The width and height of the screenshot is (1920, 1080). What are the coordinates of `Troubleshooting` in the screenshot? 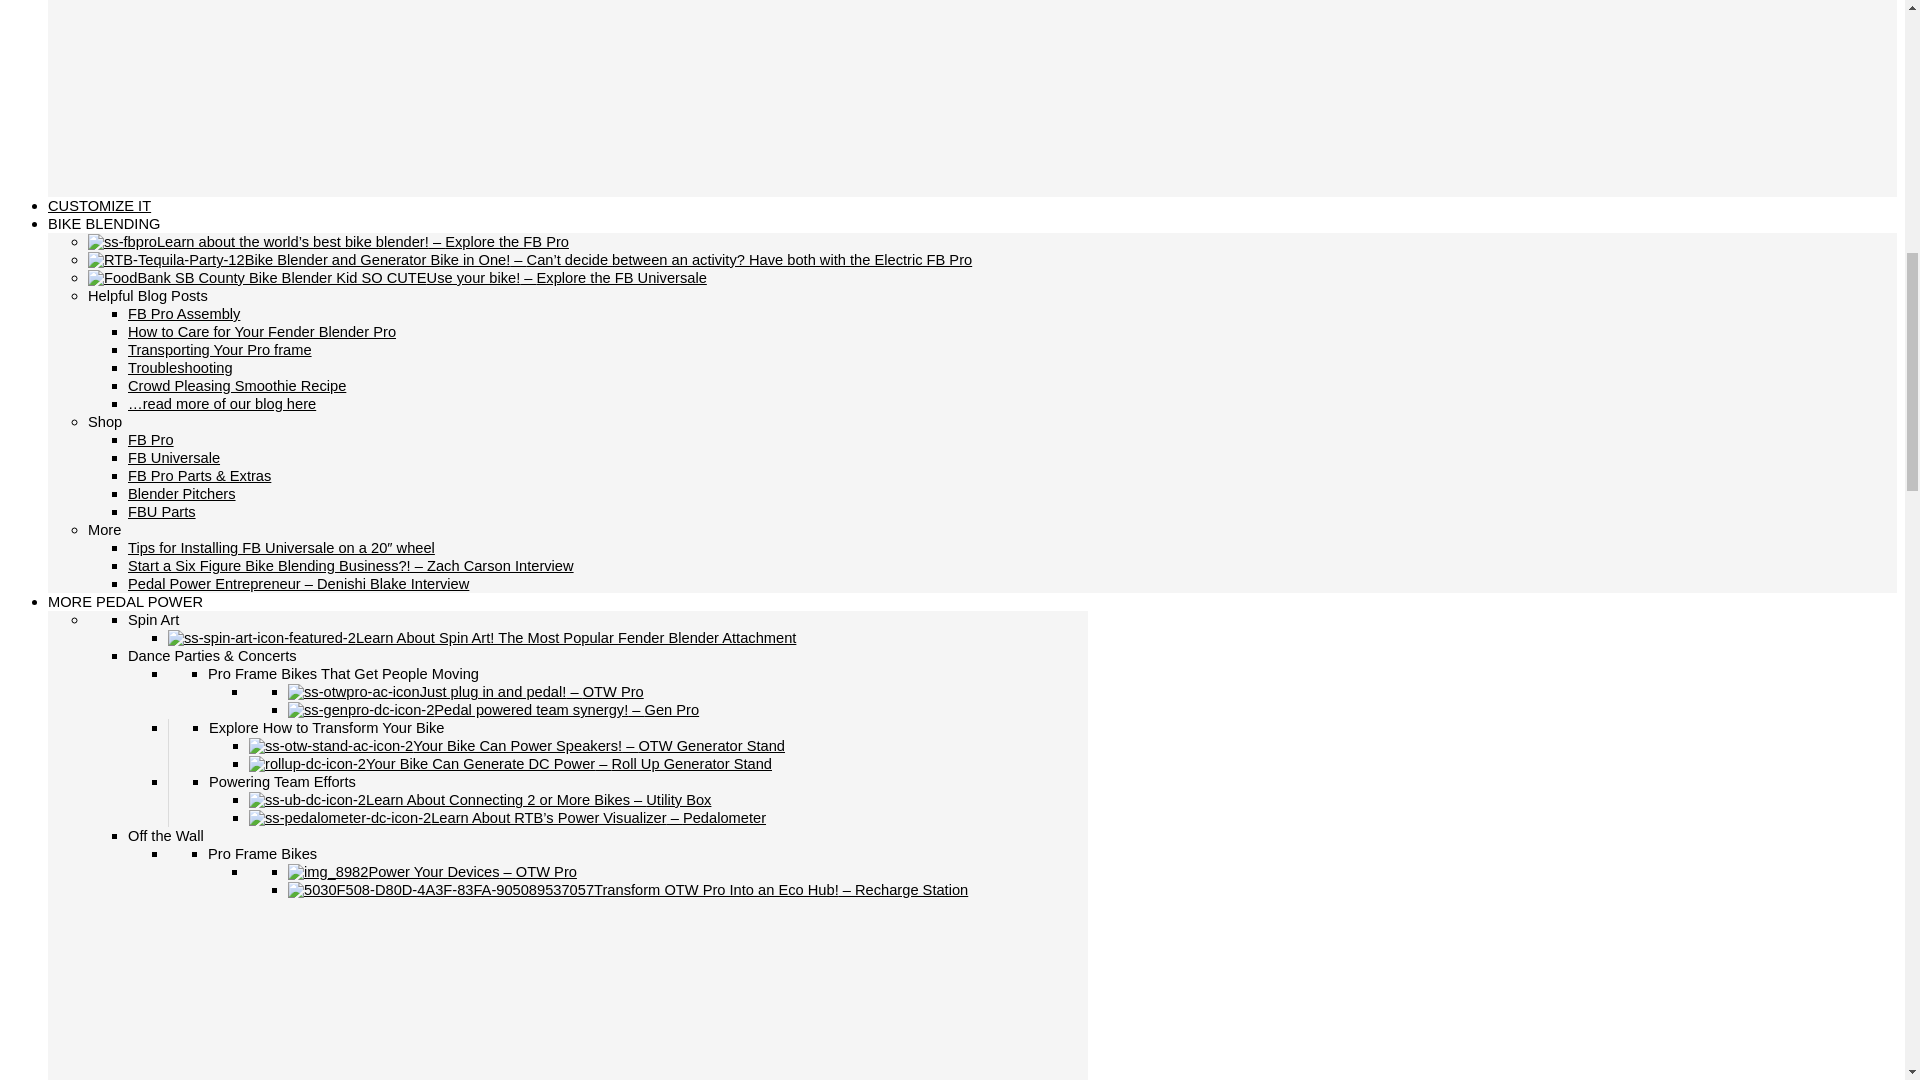 It's located at (180, 367).